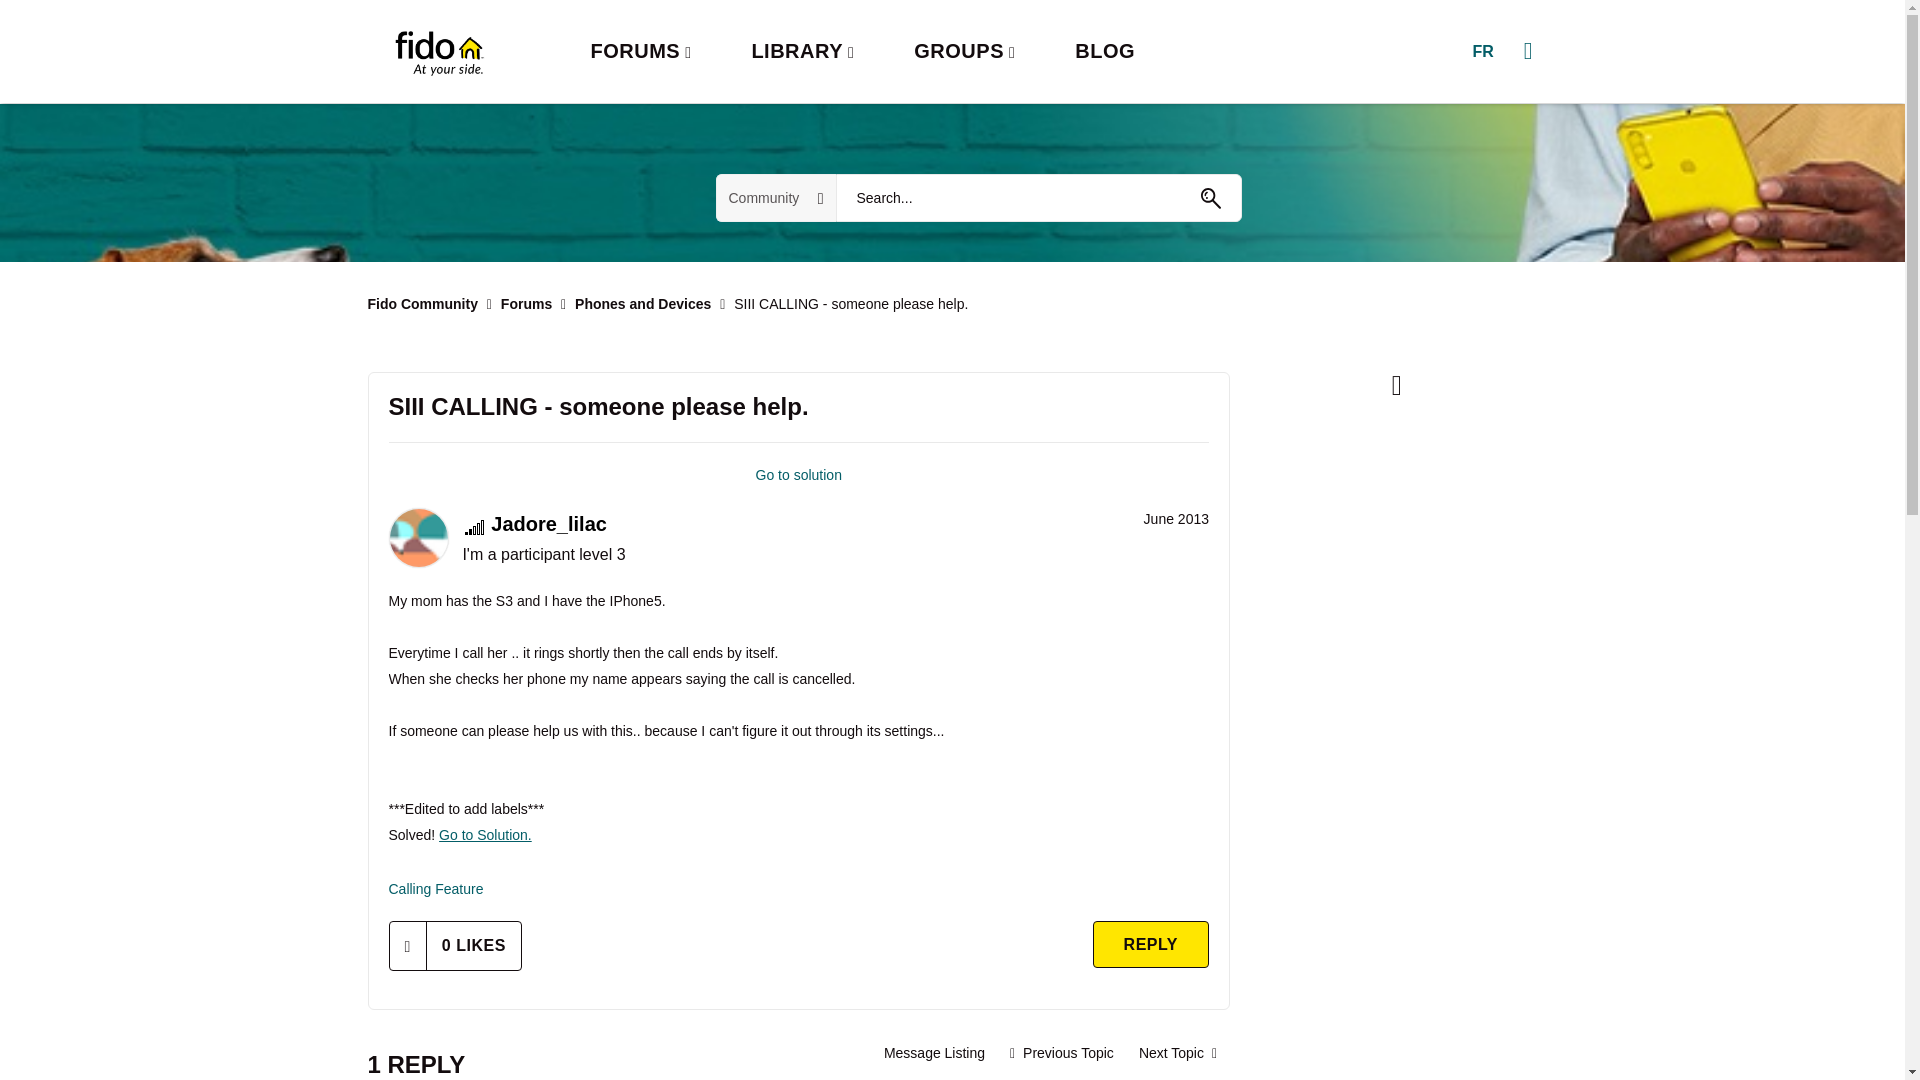 Image resolution: width=1920 pixels, height=1080 pixels. Describe the element at coordinates (776, 198) in the screenshot. I see `Search Granularity` at that location.